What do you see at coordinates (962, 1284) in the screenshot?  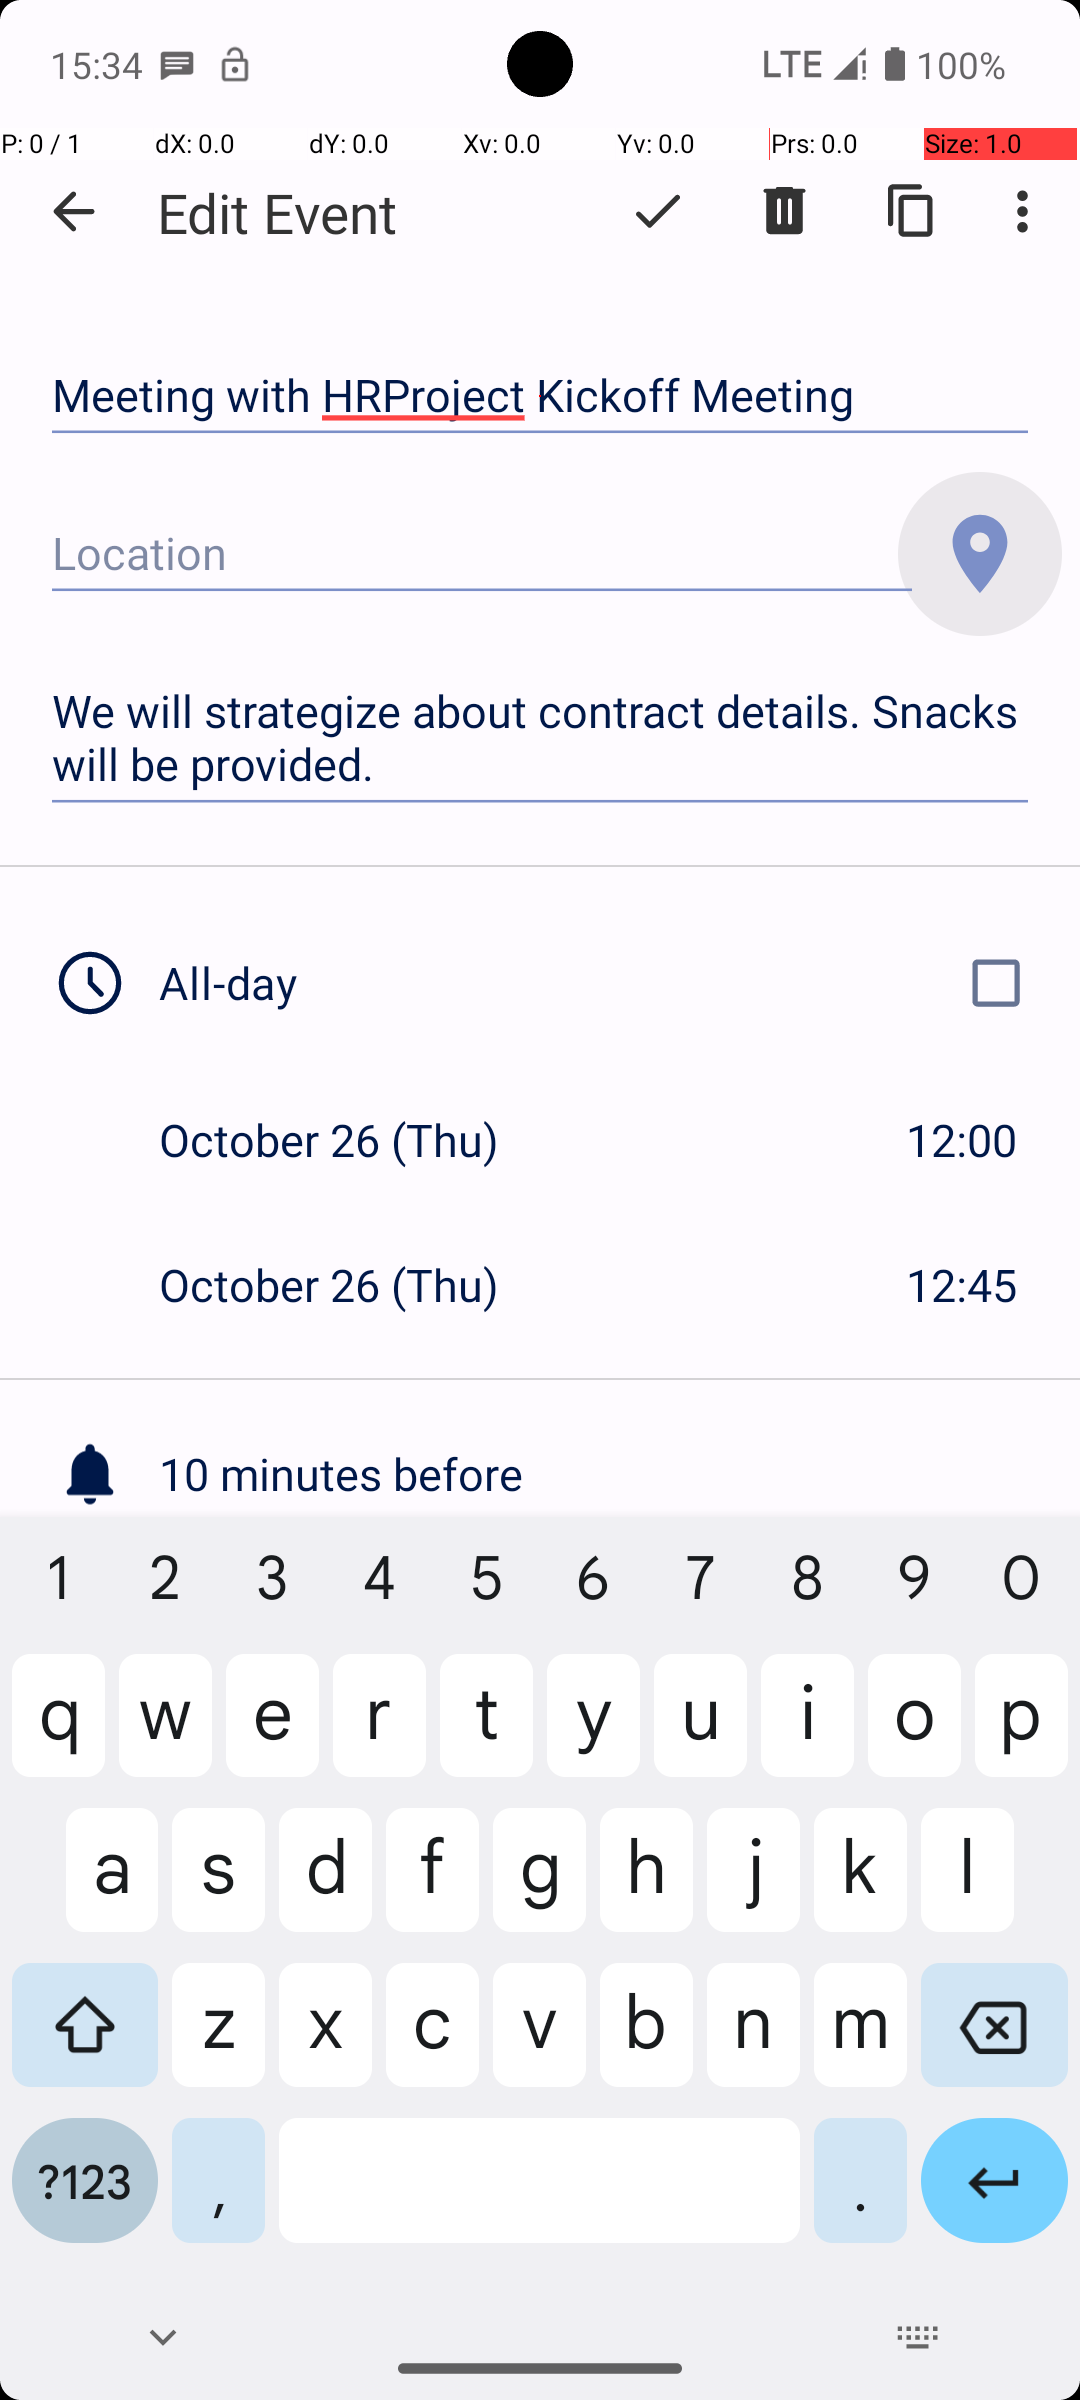 I see `12:45` at bounding box center [962, 1284].